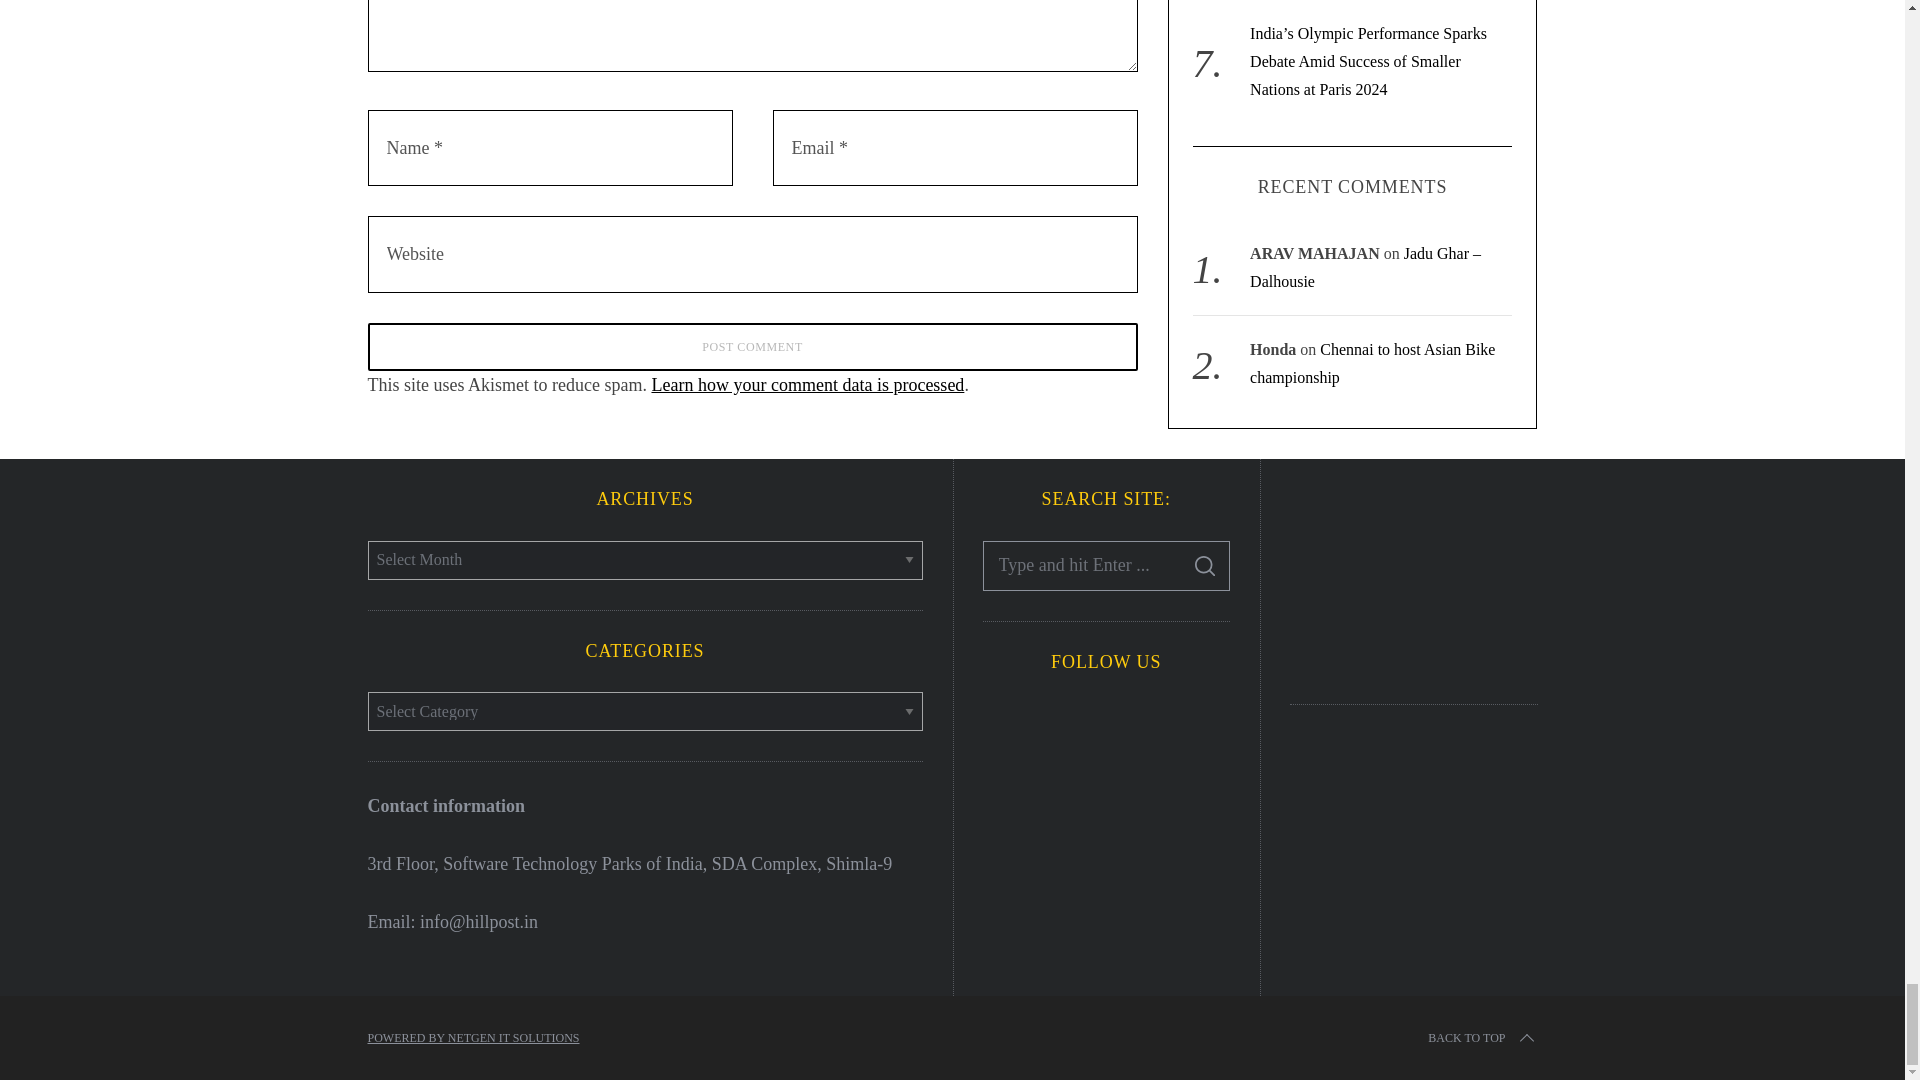 The width and height of the screenshot is (1920, 1080). I want to click on SEARCH, so click(1205, 566).